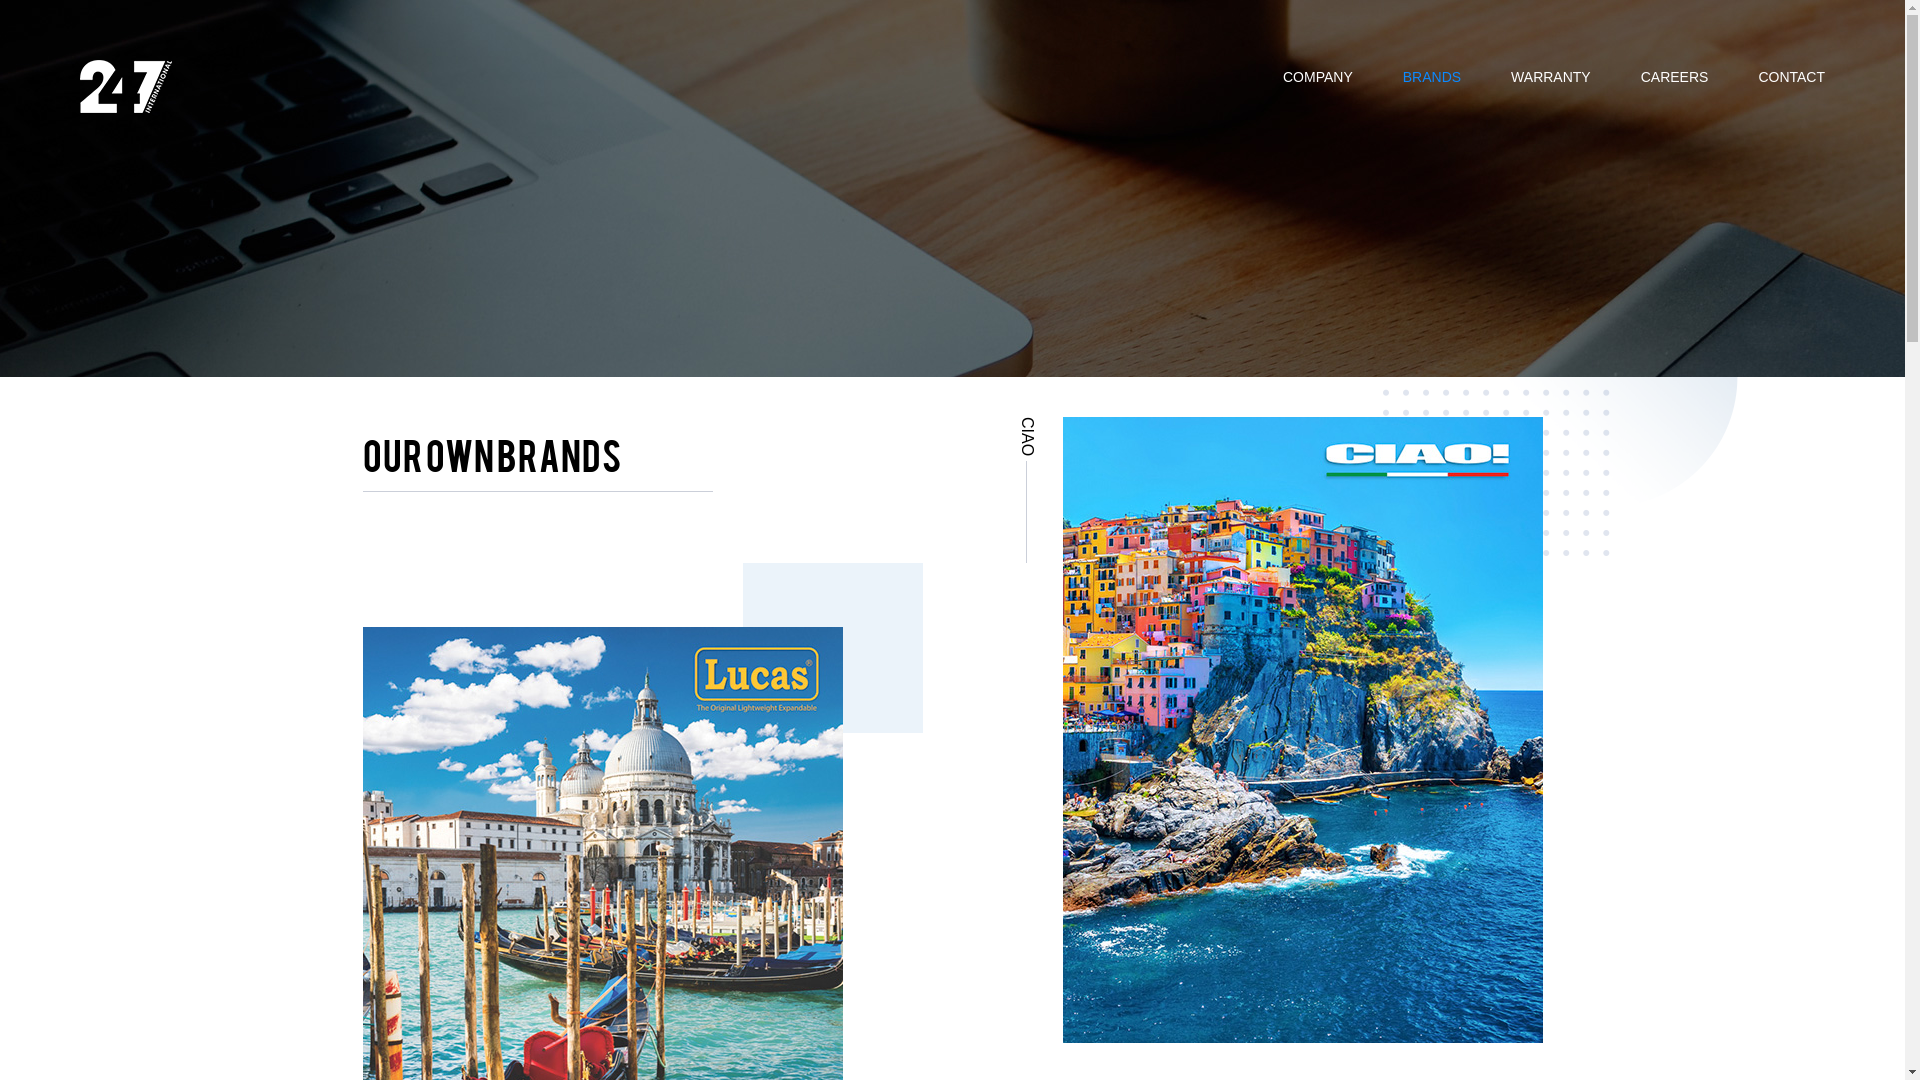  What do you see at coordinates (1792, 75) in the screenshot?
I see `CONTACT` at bounding box center [1792, 75].